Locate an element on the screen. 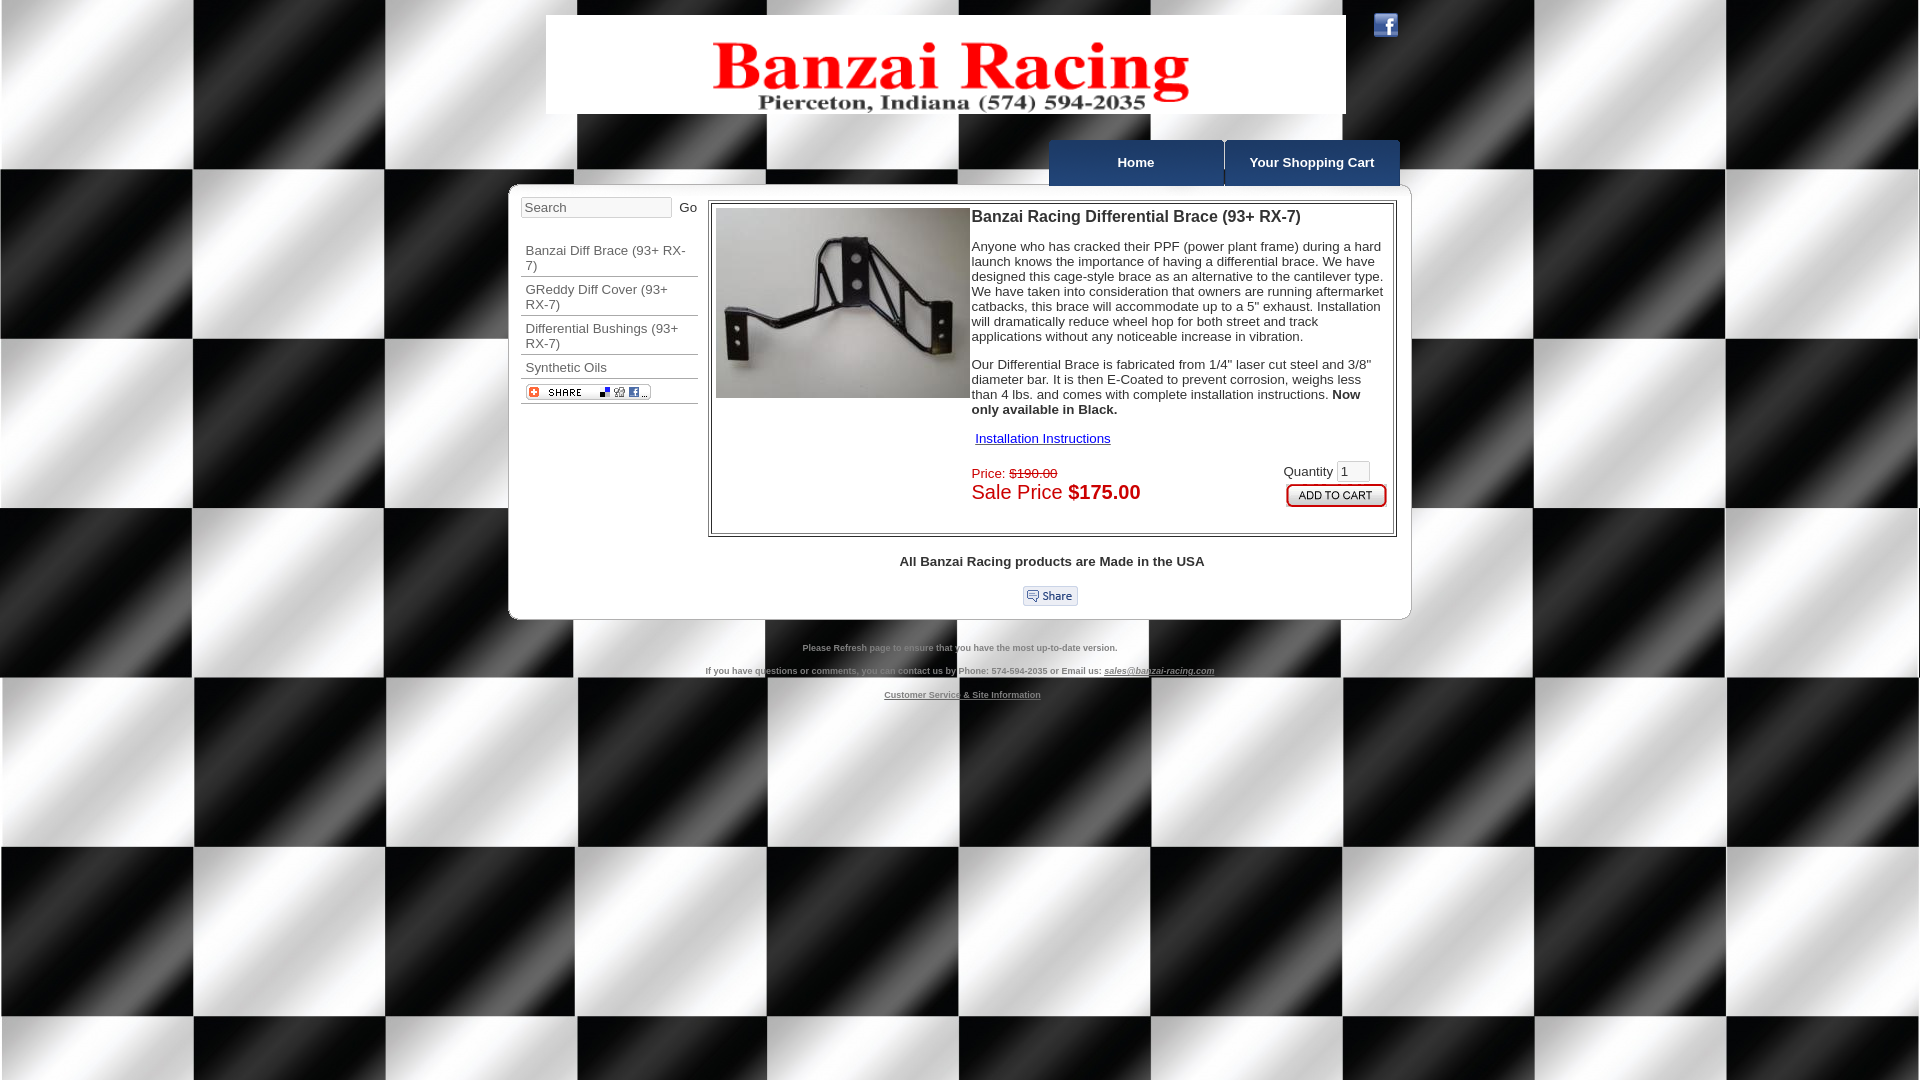 The height and width of the screenshot is (1080, 1920). Share on Facebook is located at coordinates (1049, 596).